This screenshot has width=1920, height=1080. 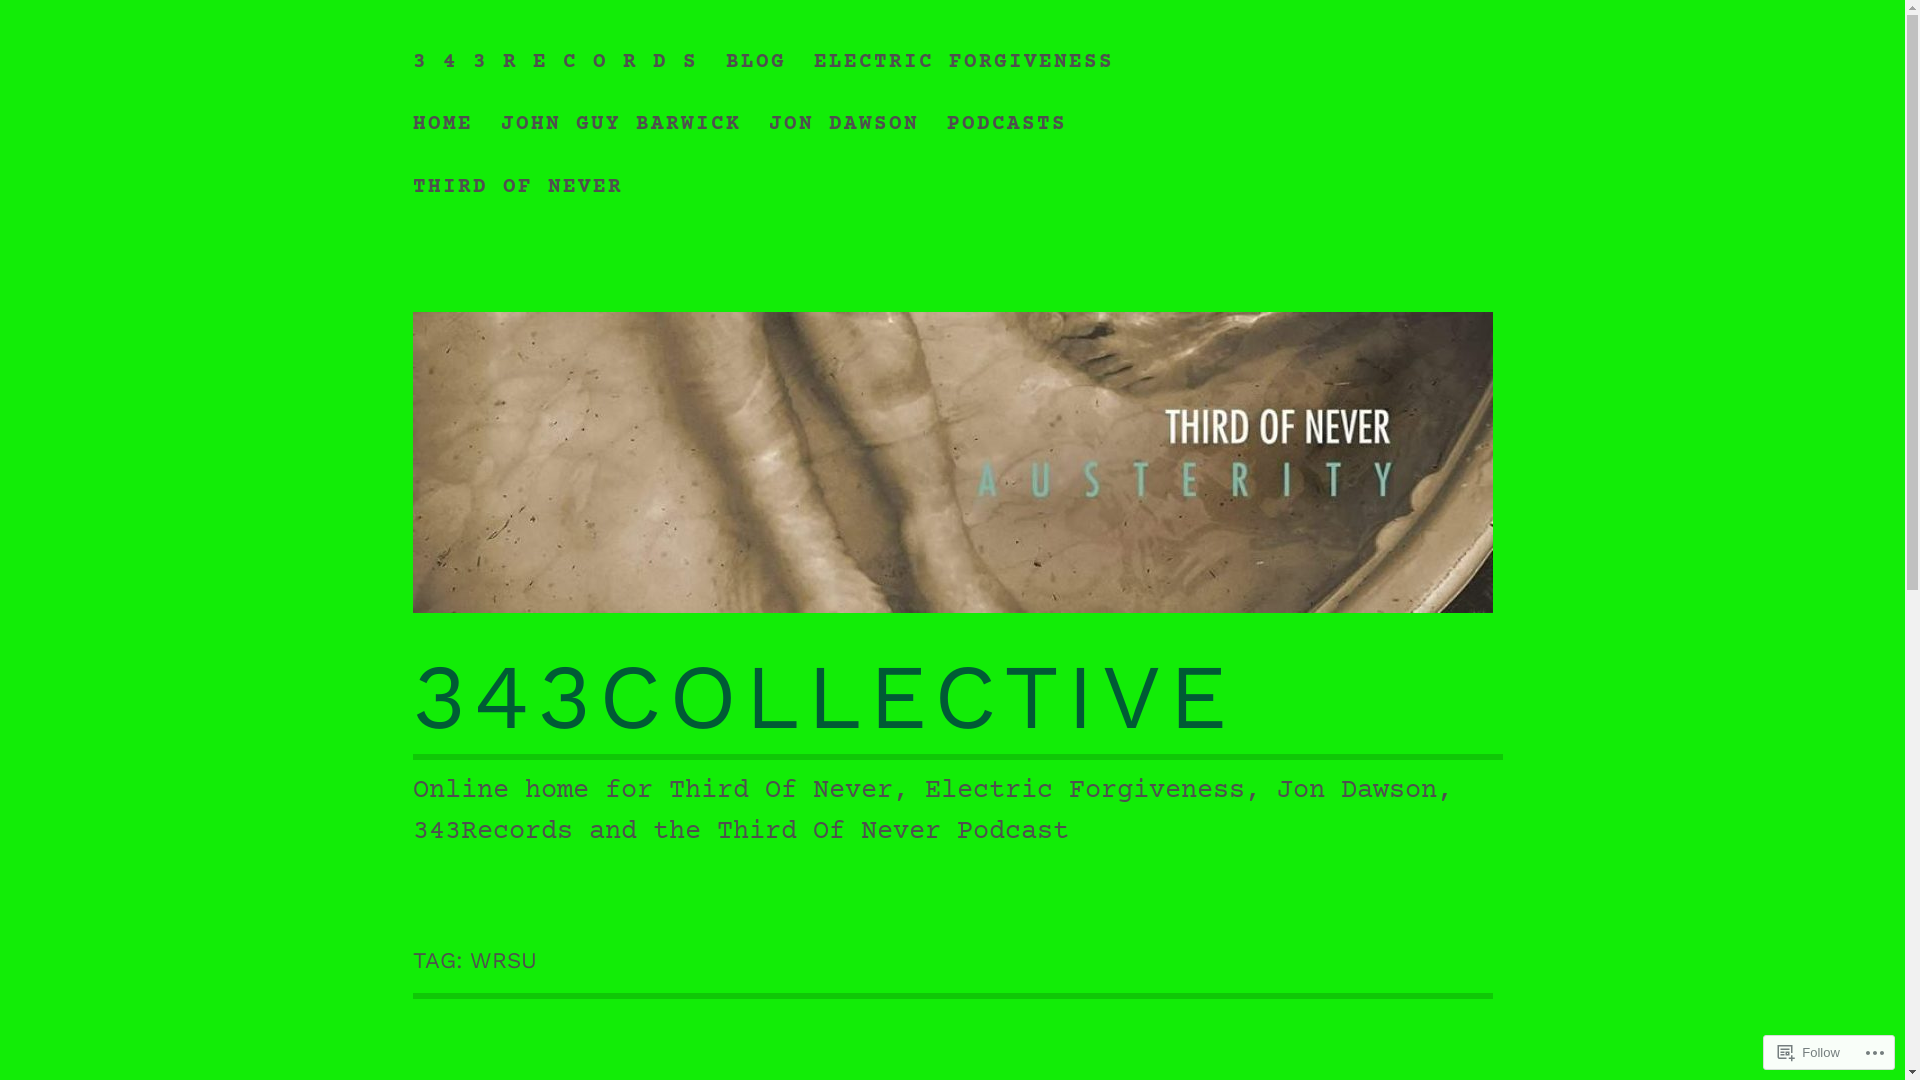 I want to click on Follow, so click(x=1809, y=1052).